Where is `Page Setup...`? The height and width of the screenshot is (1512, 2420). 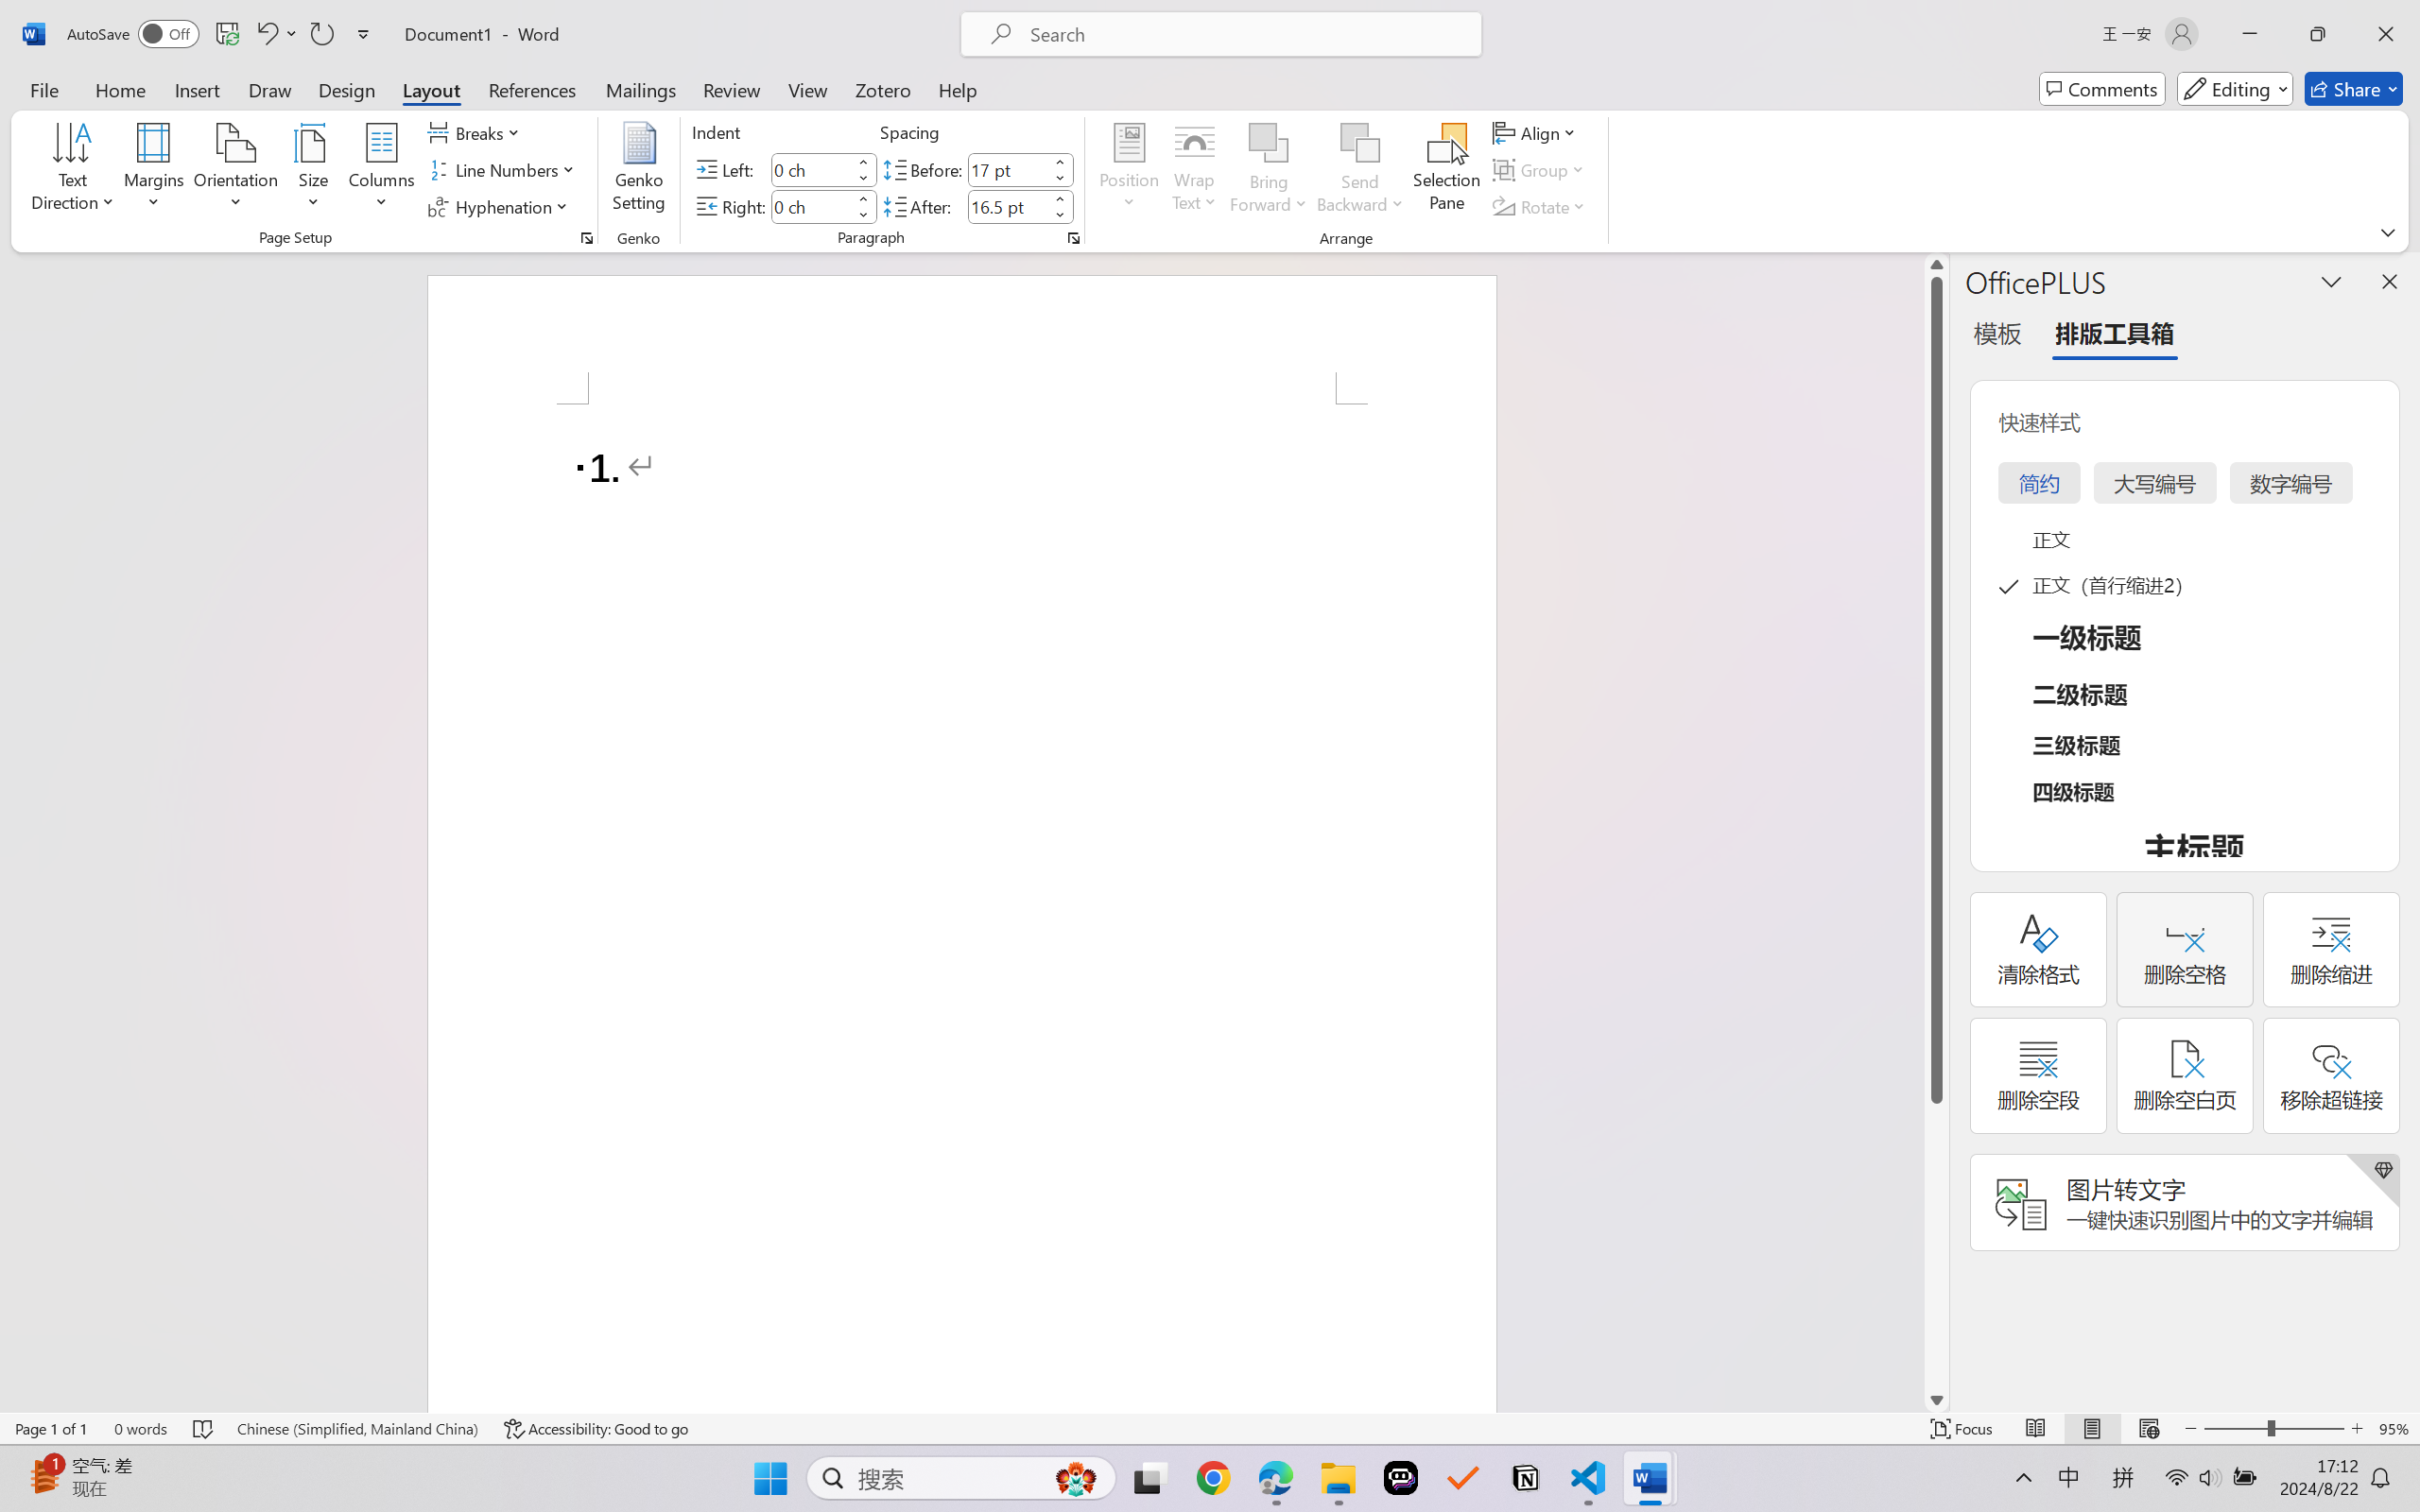
Page Setup... is located at coordinates (586, 238).